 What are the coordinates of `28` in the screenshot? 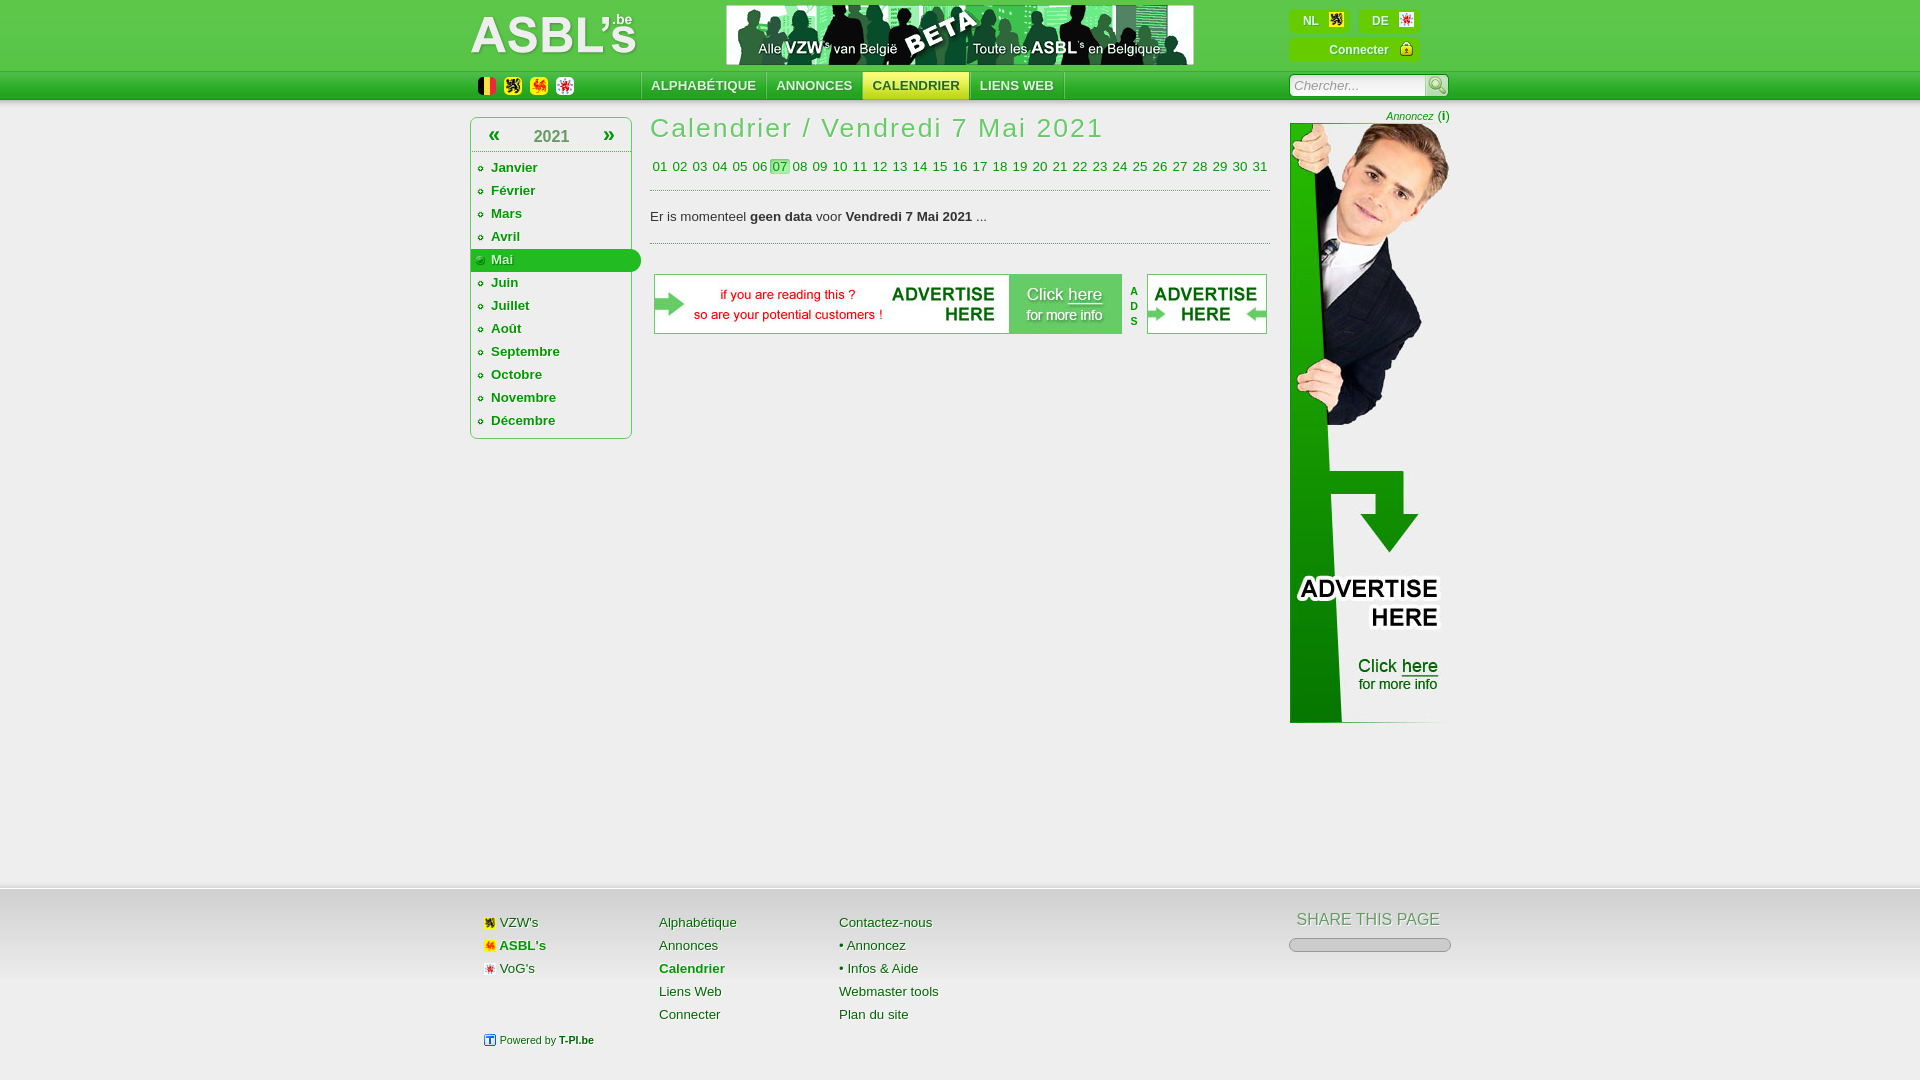 It's located at (1200, 166).